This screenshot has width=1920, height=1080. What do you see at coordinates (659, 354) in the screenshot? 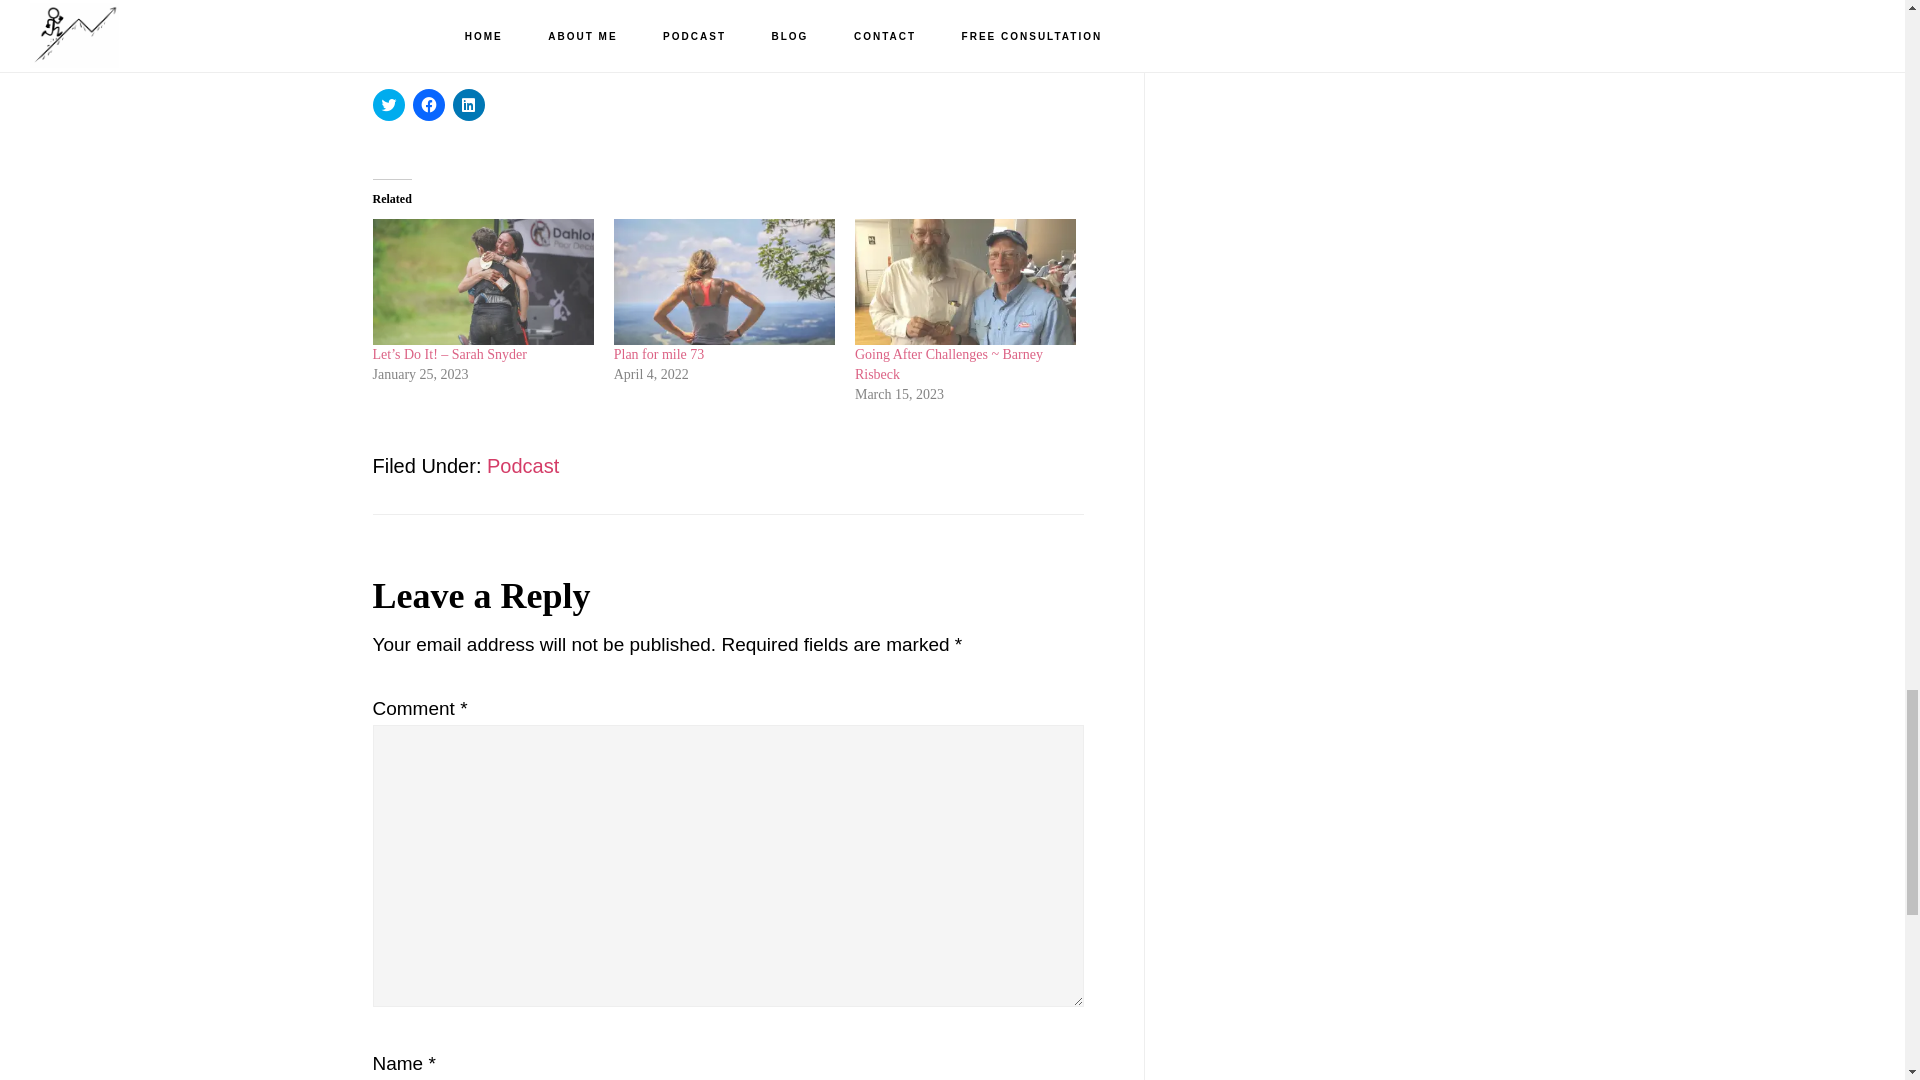
I see `Plan for mile 73` at bounding box center [659, 354].